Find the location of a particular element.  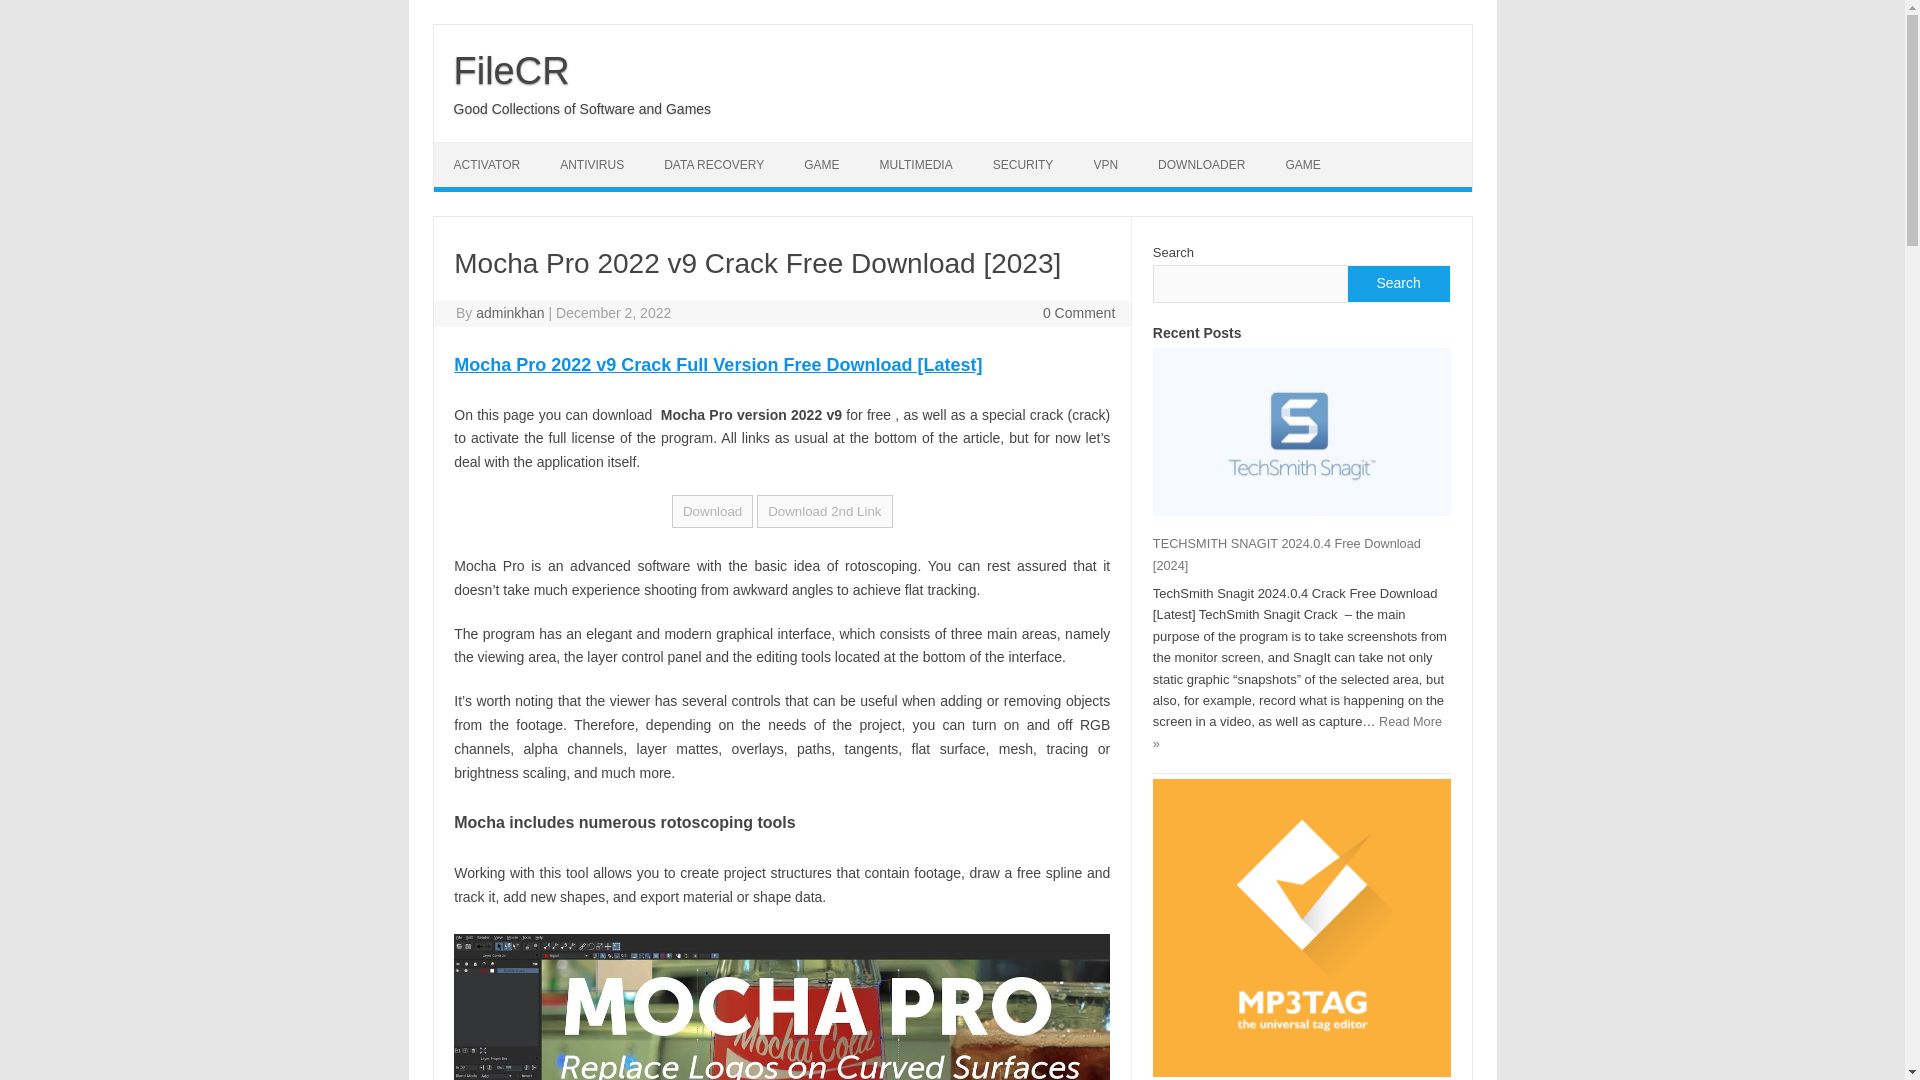

Search is located at coordinates (1397, 284).